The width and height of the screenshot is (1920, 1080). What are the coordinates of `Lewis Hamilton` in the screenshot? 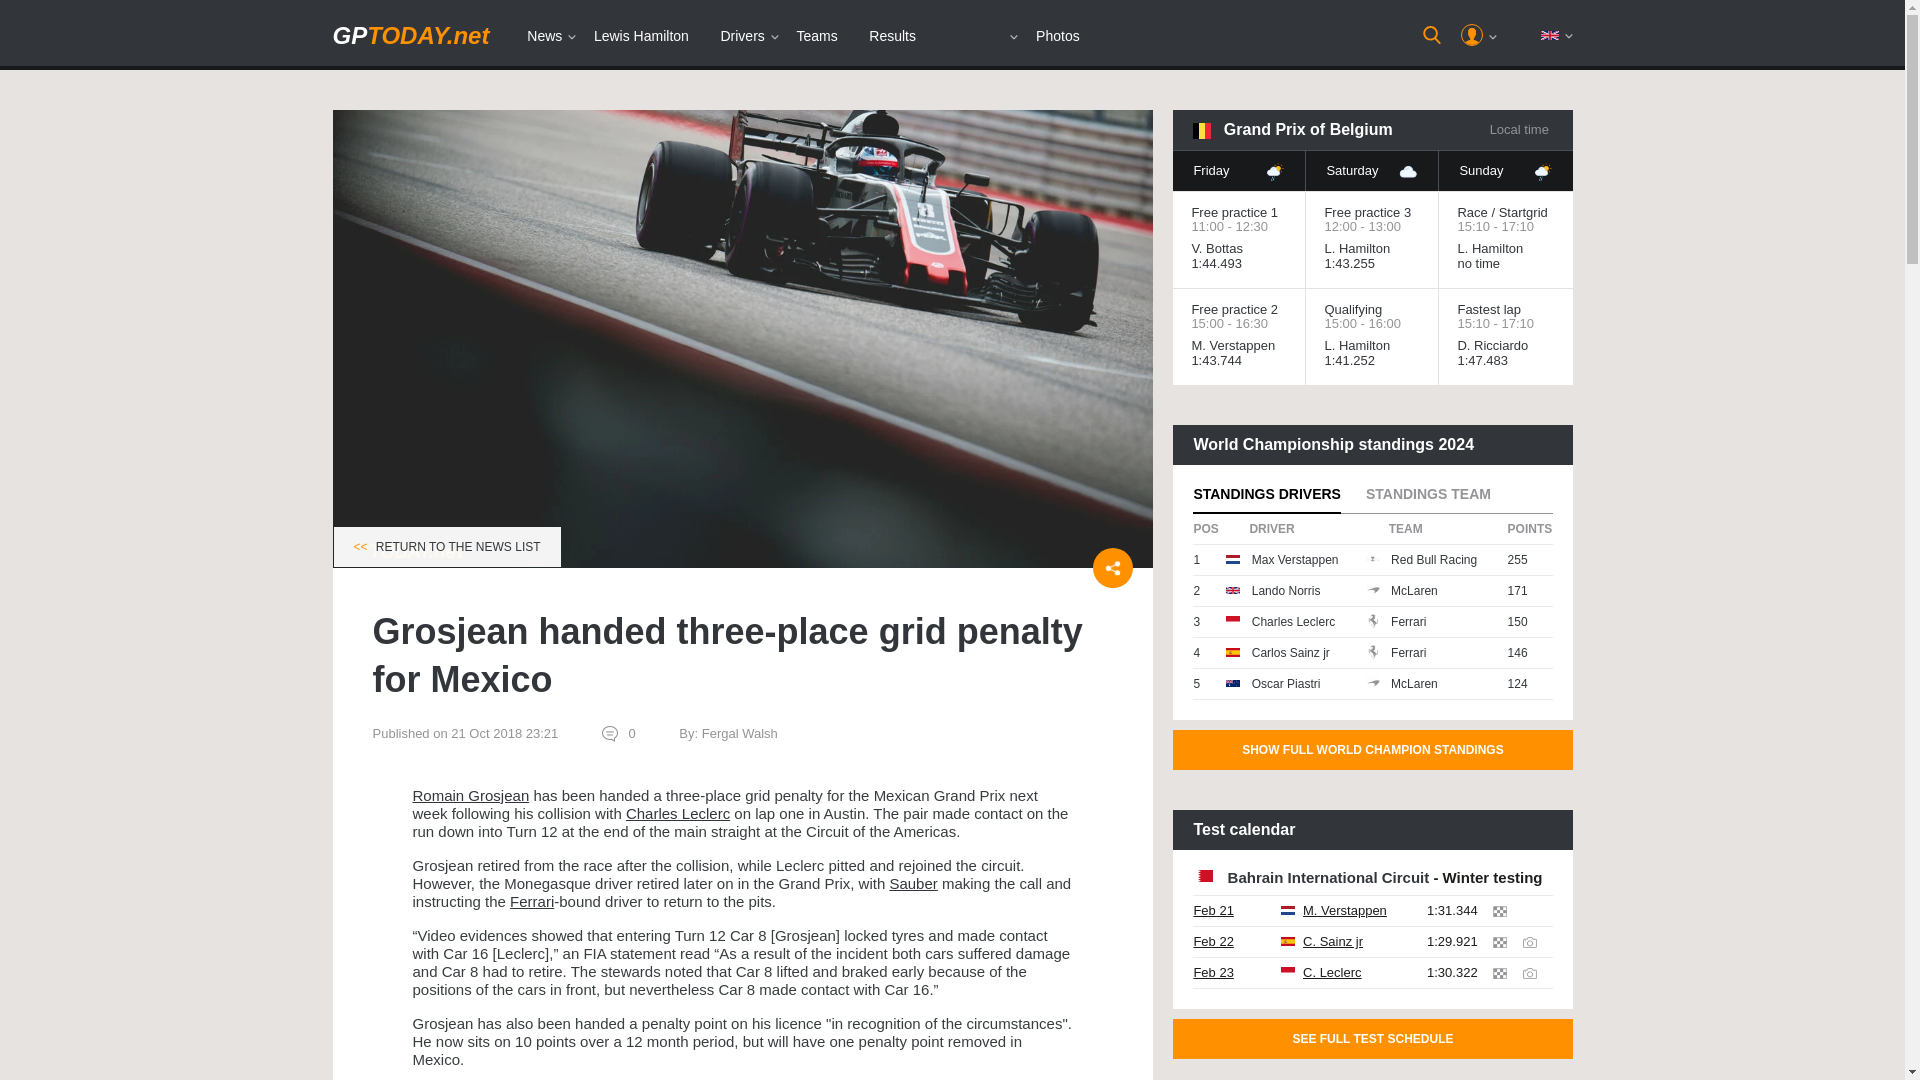 It's located at (640, 35).